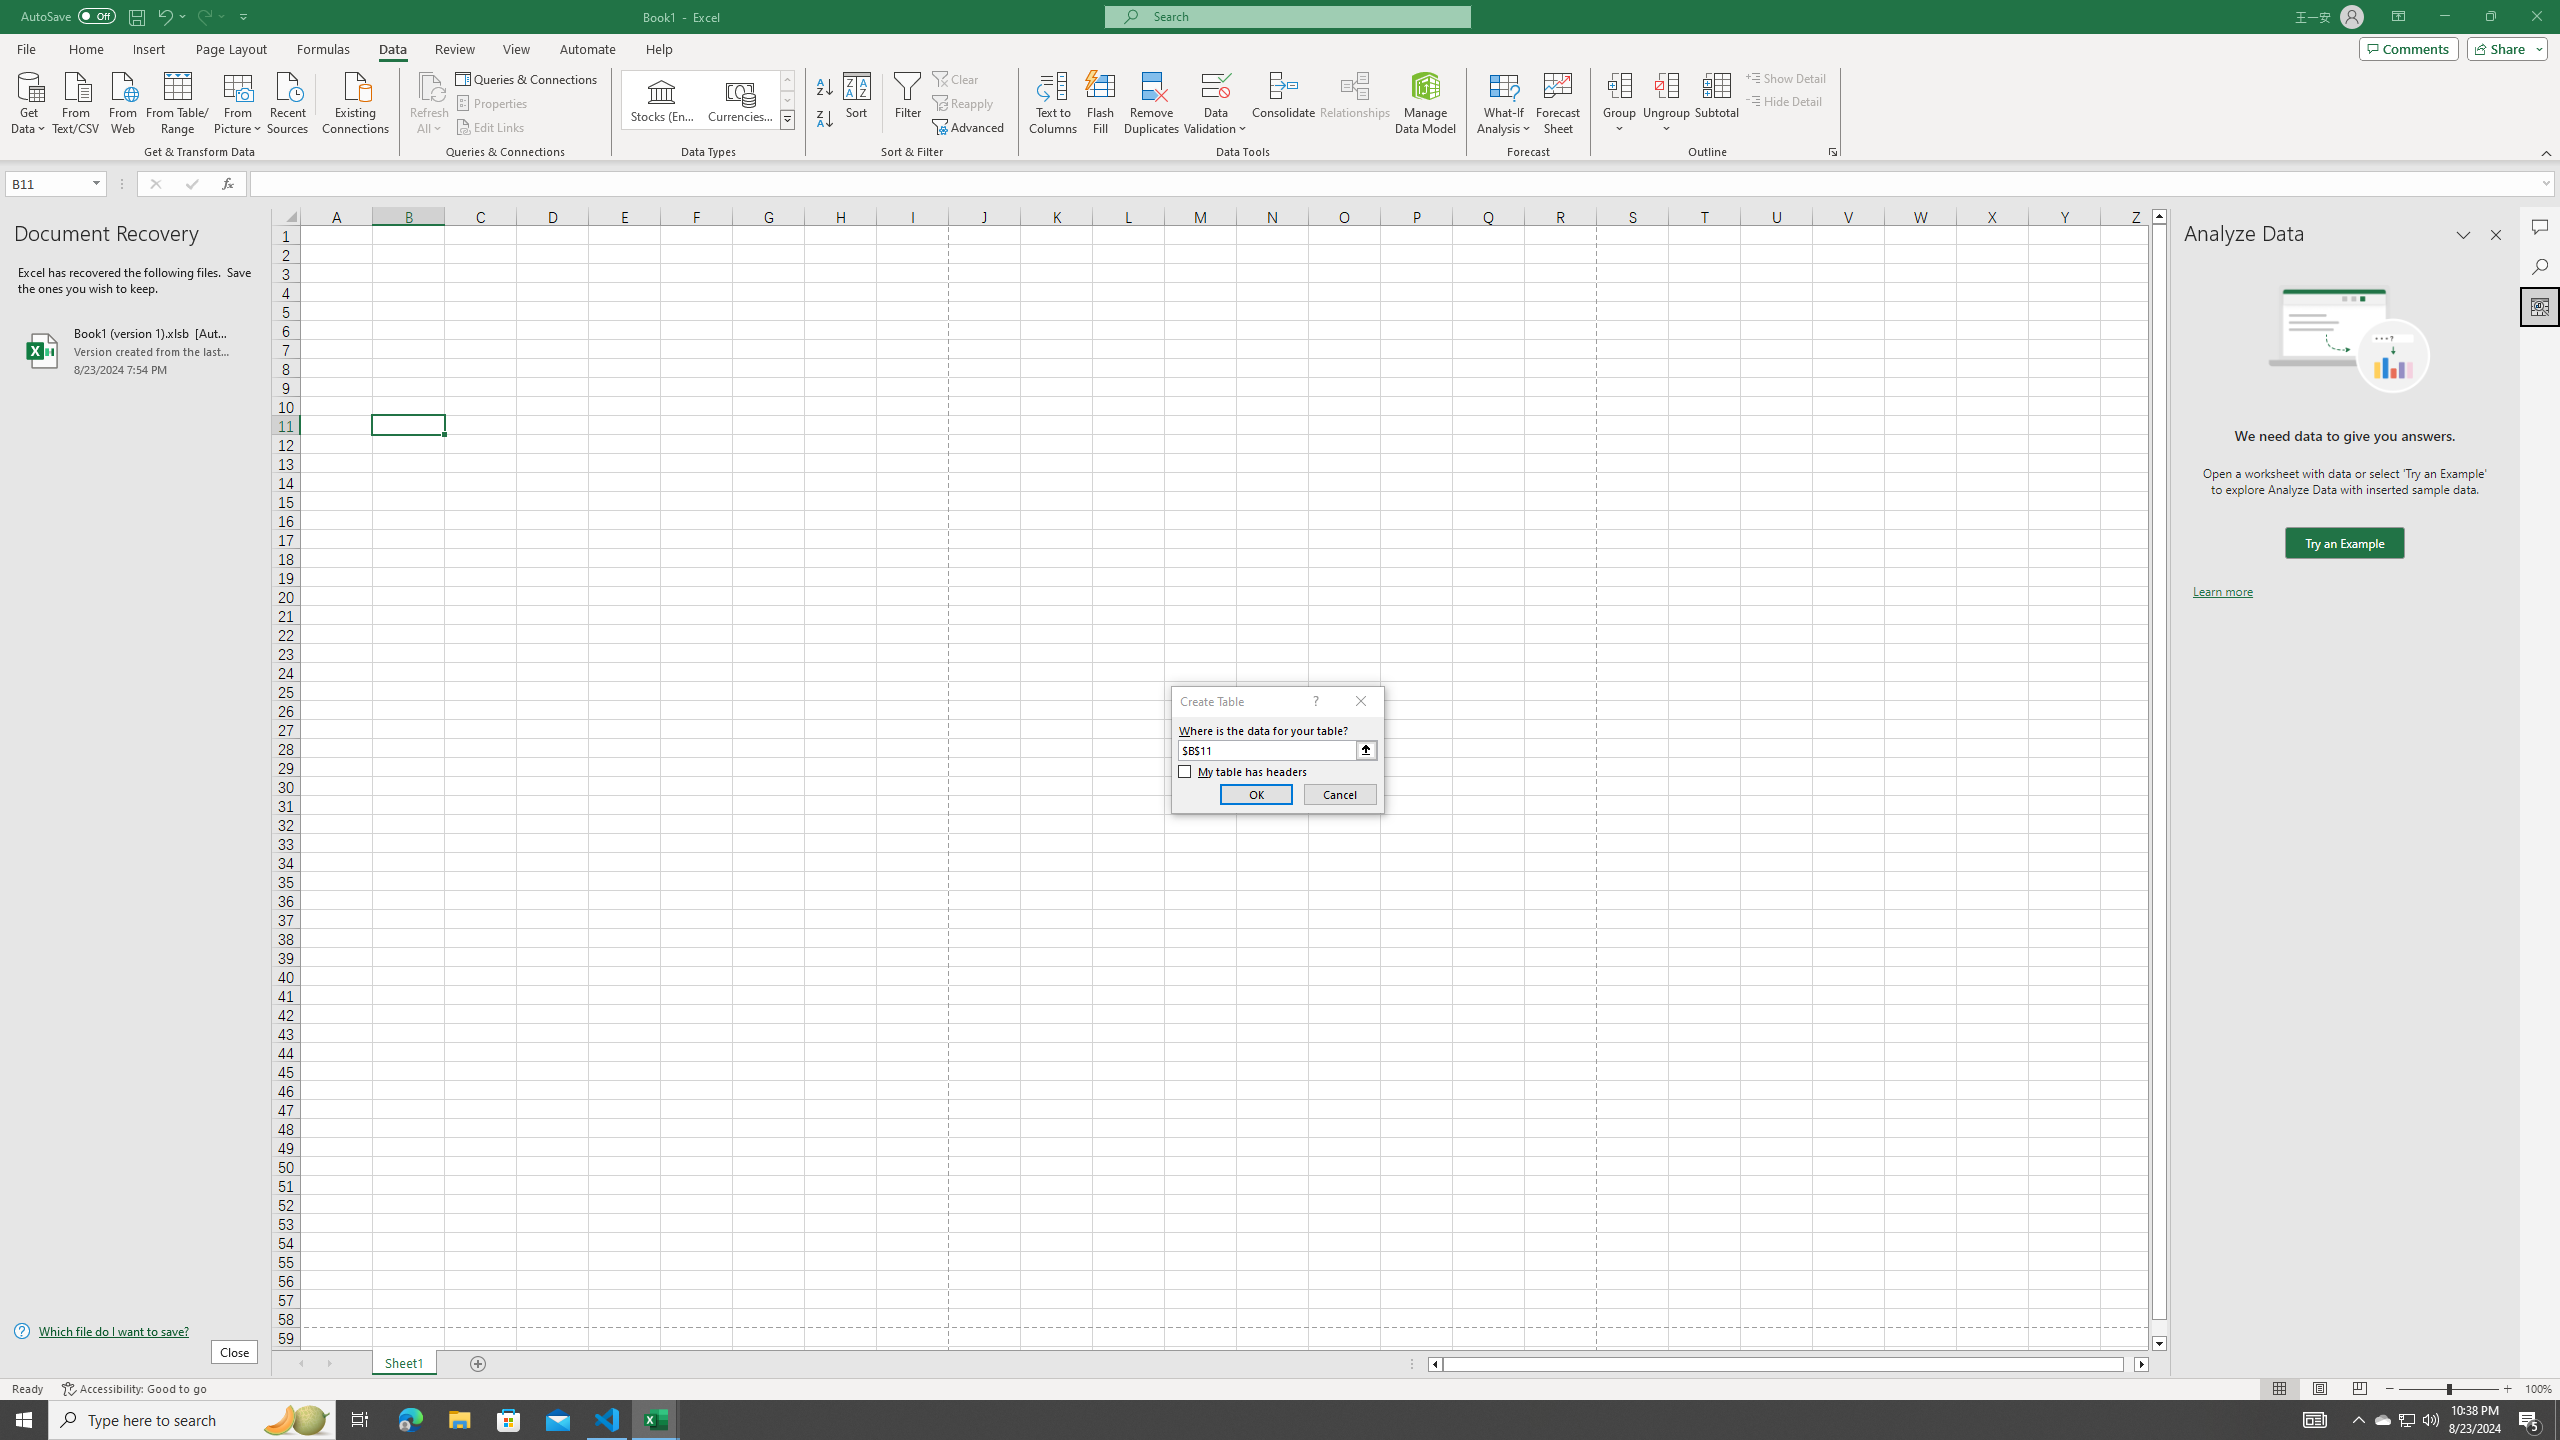  I want to click on Row Down, so click(788, 100).